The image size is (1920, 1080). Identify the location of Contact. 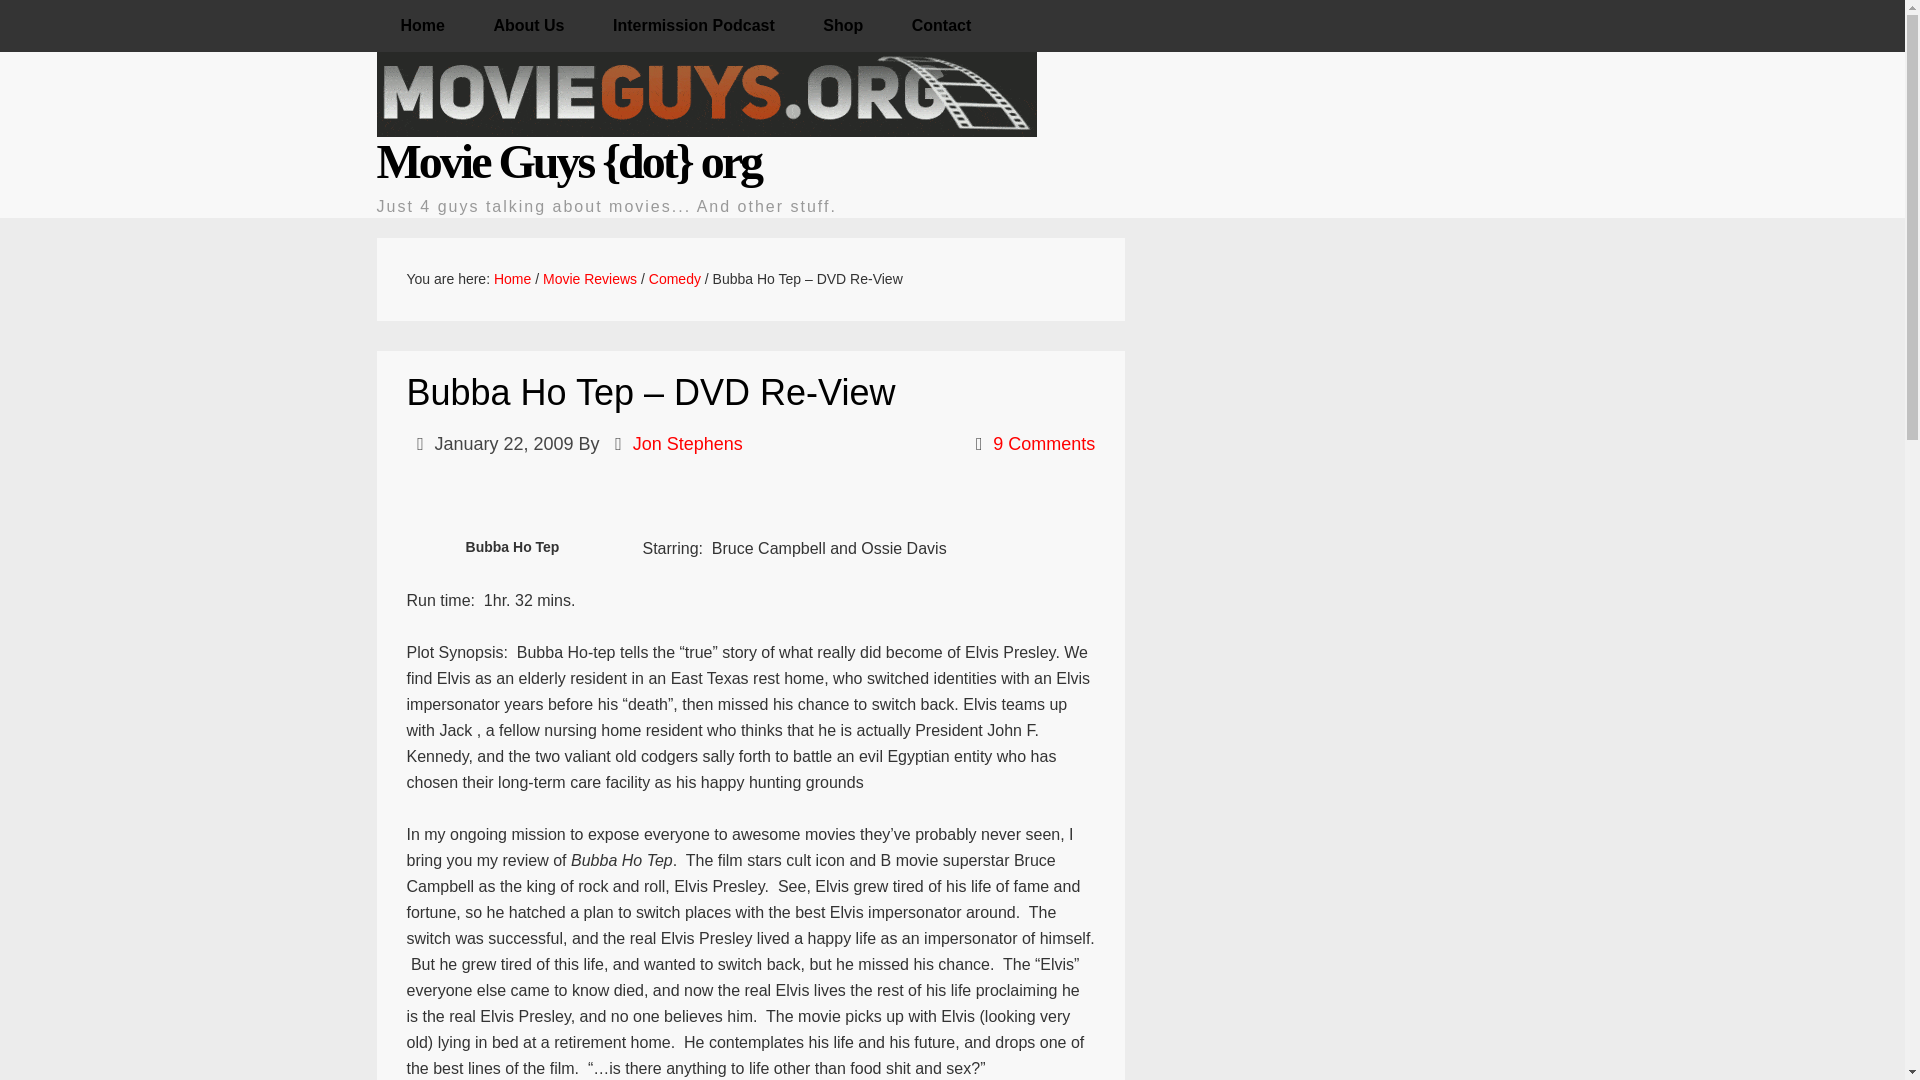
(942, 26).